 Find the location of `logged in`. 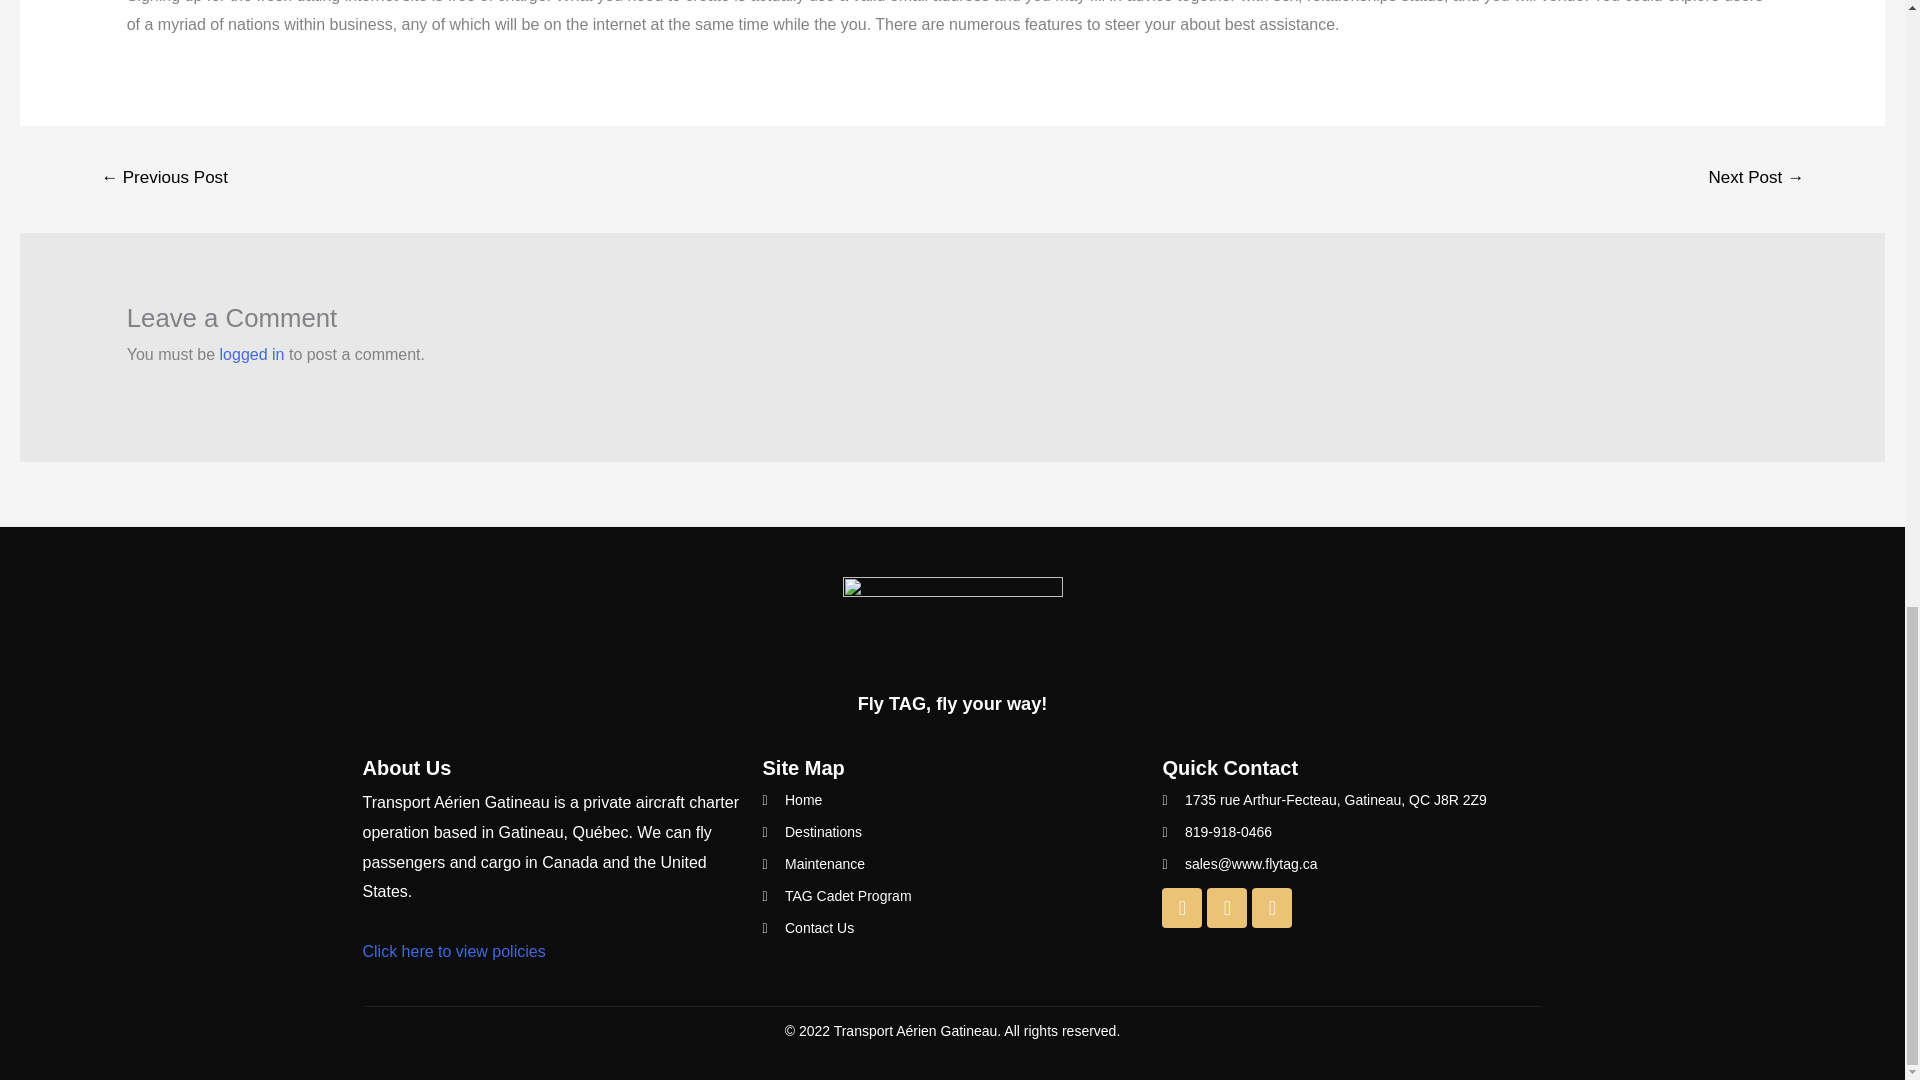

logged in is located at coordinates (252, 354).